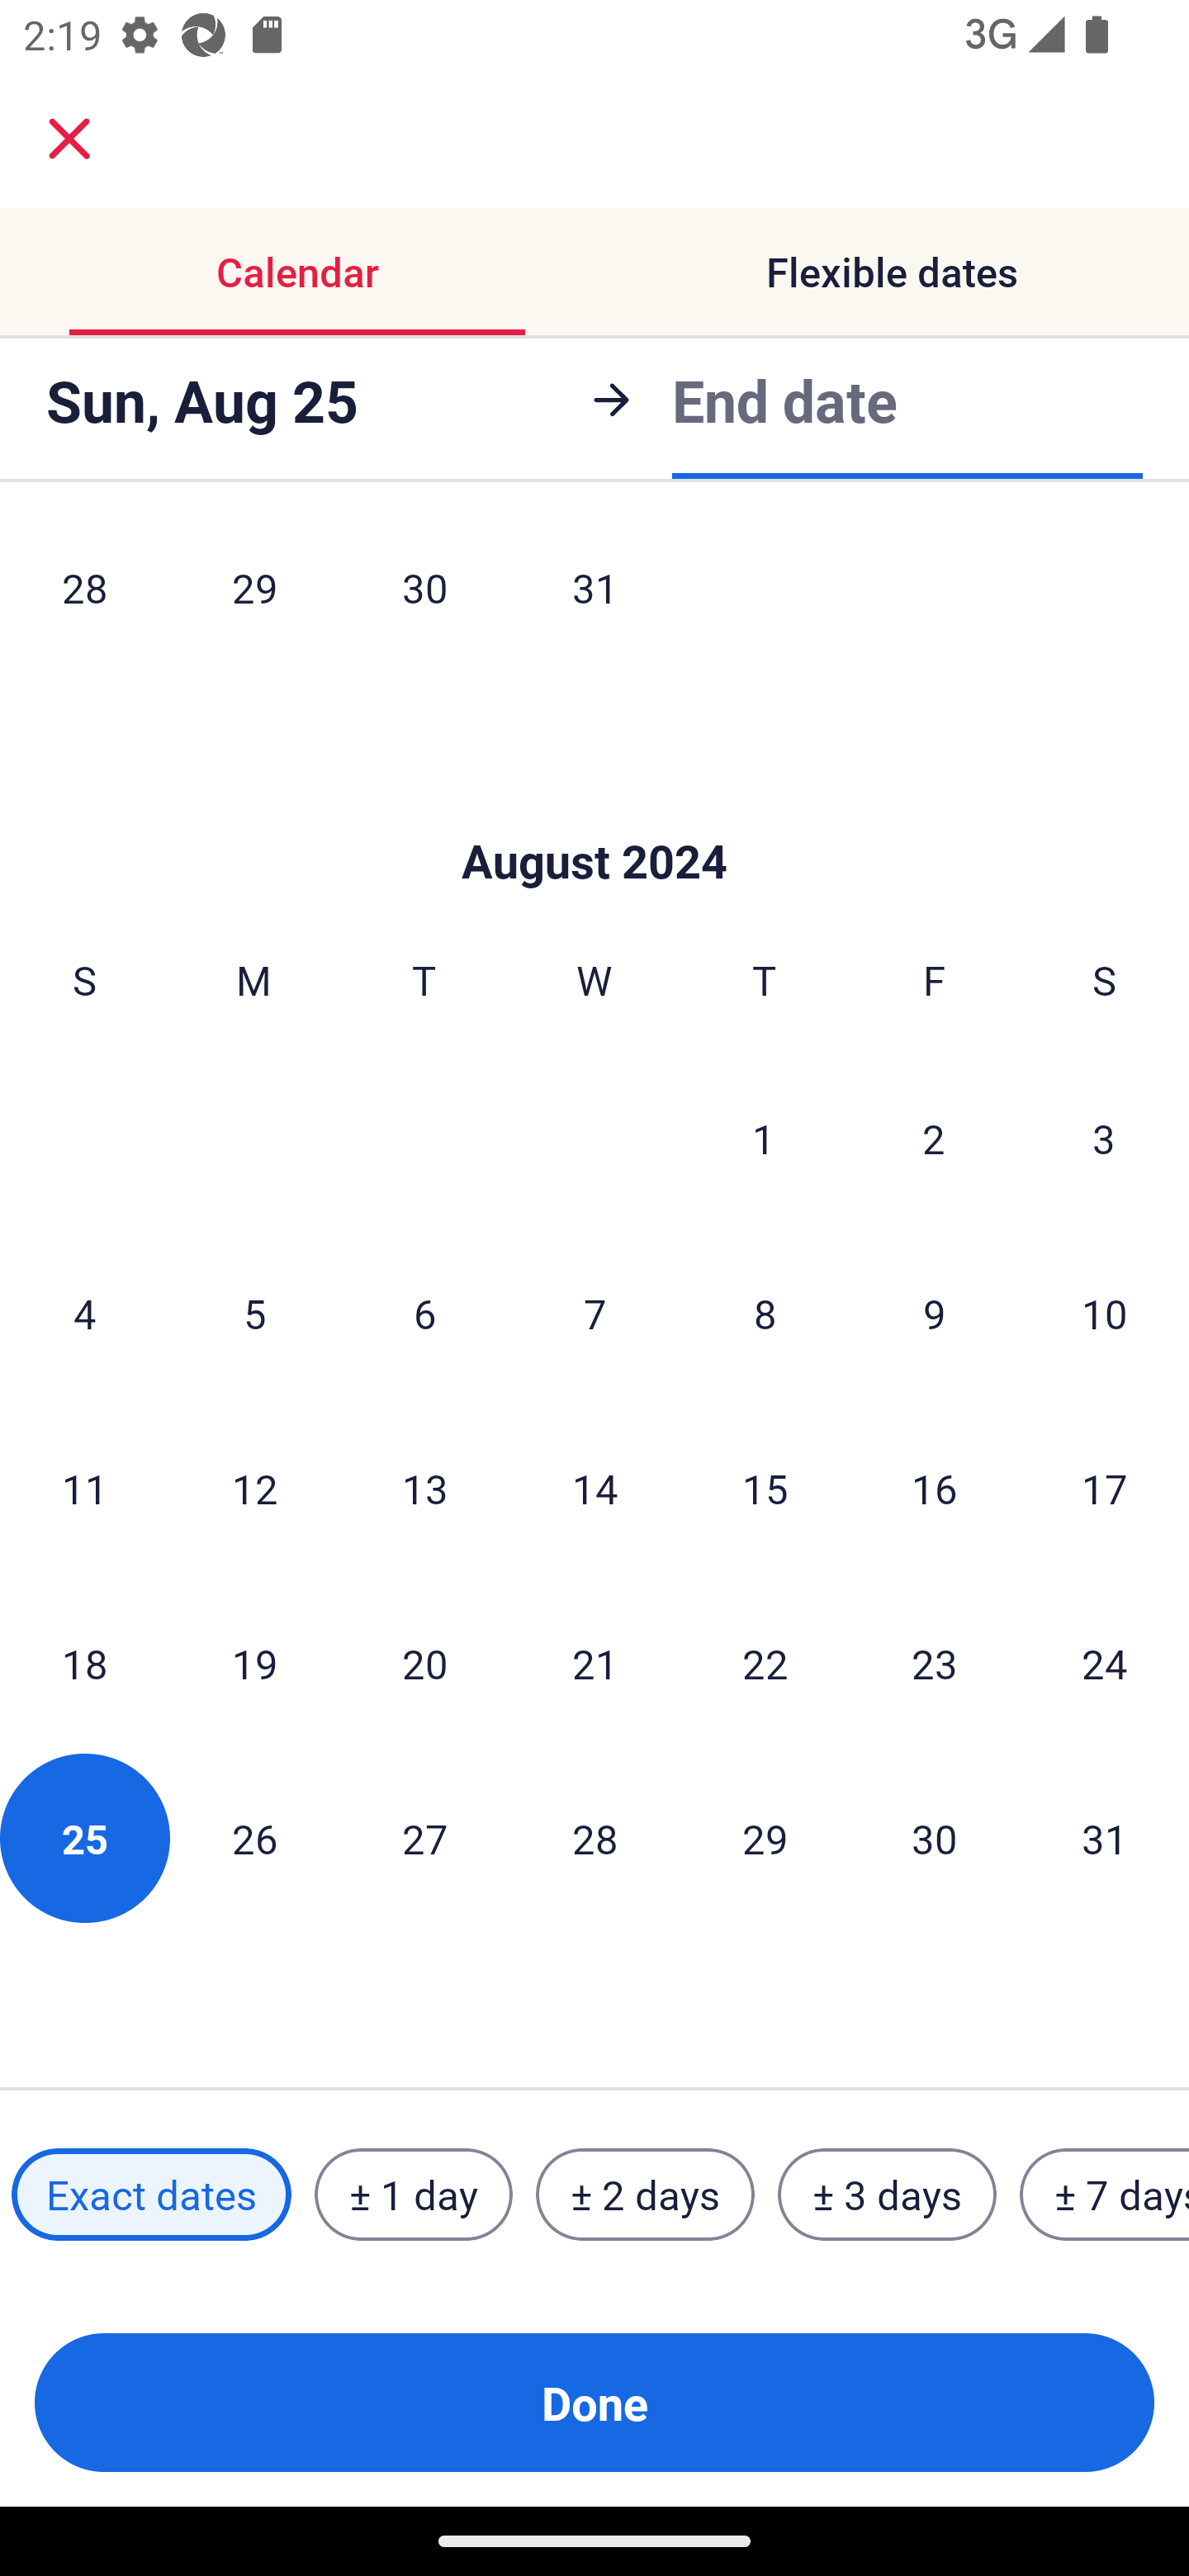 This screenshot has width=1189, height=2576. Describe the element at coordinates (935, 1664) in the screenshot. I see `23 Friday, August 23, 2024` at that location.